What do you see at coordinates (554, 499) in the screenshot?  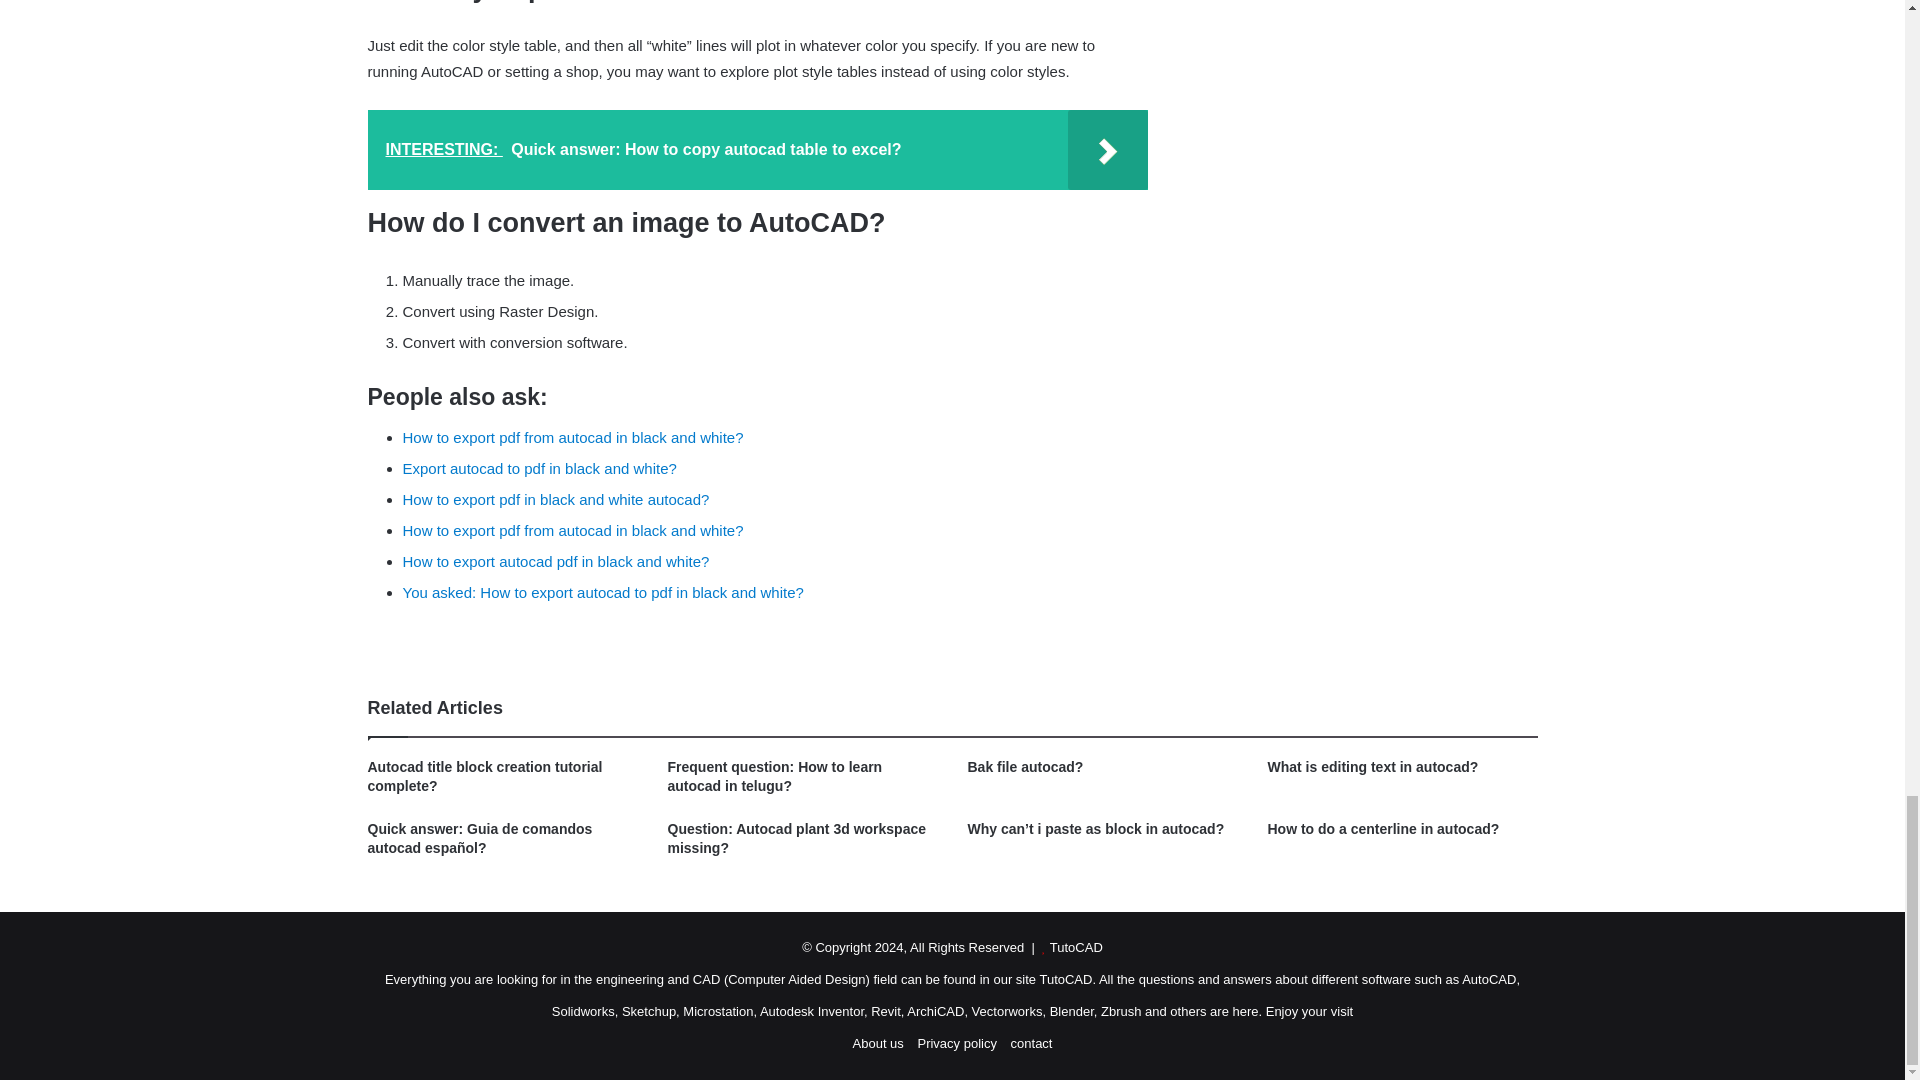 I see `How to export pdf in black and white autocad?` at bounding box center [554, 499].